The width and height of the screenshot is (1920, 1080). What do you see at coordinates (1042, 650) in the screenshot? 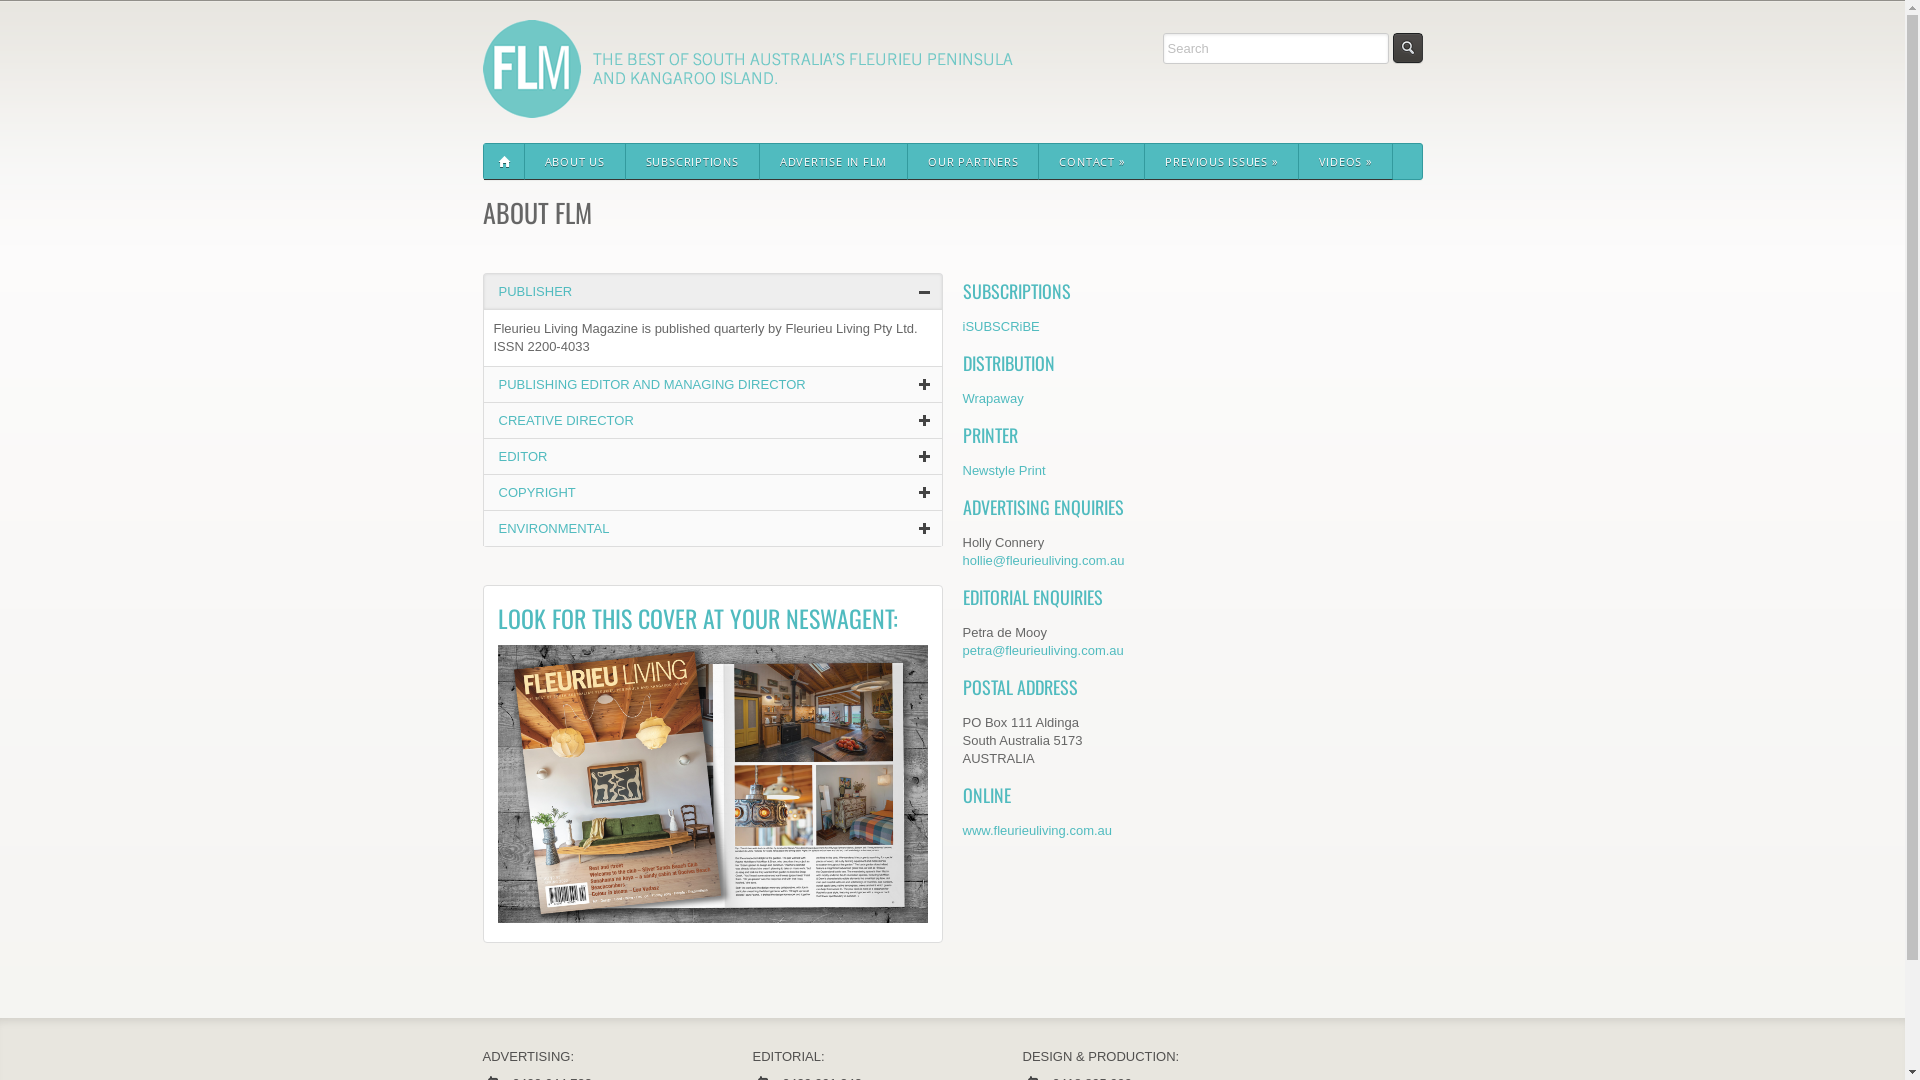
I see `petra@fleurieuliving.com.au` at bounding box center [1042, 650].